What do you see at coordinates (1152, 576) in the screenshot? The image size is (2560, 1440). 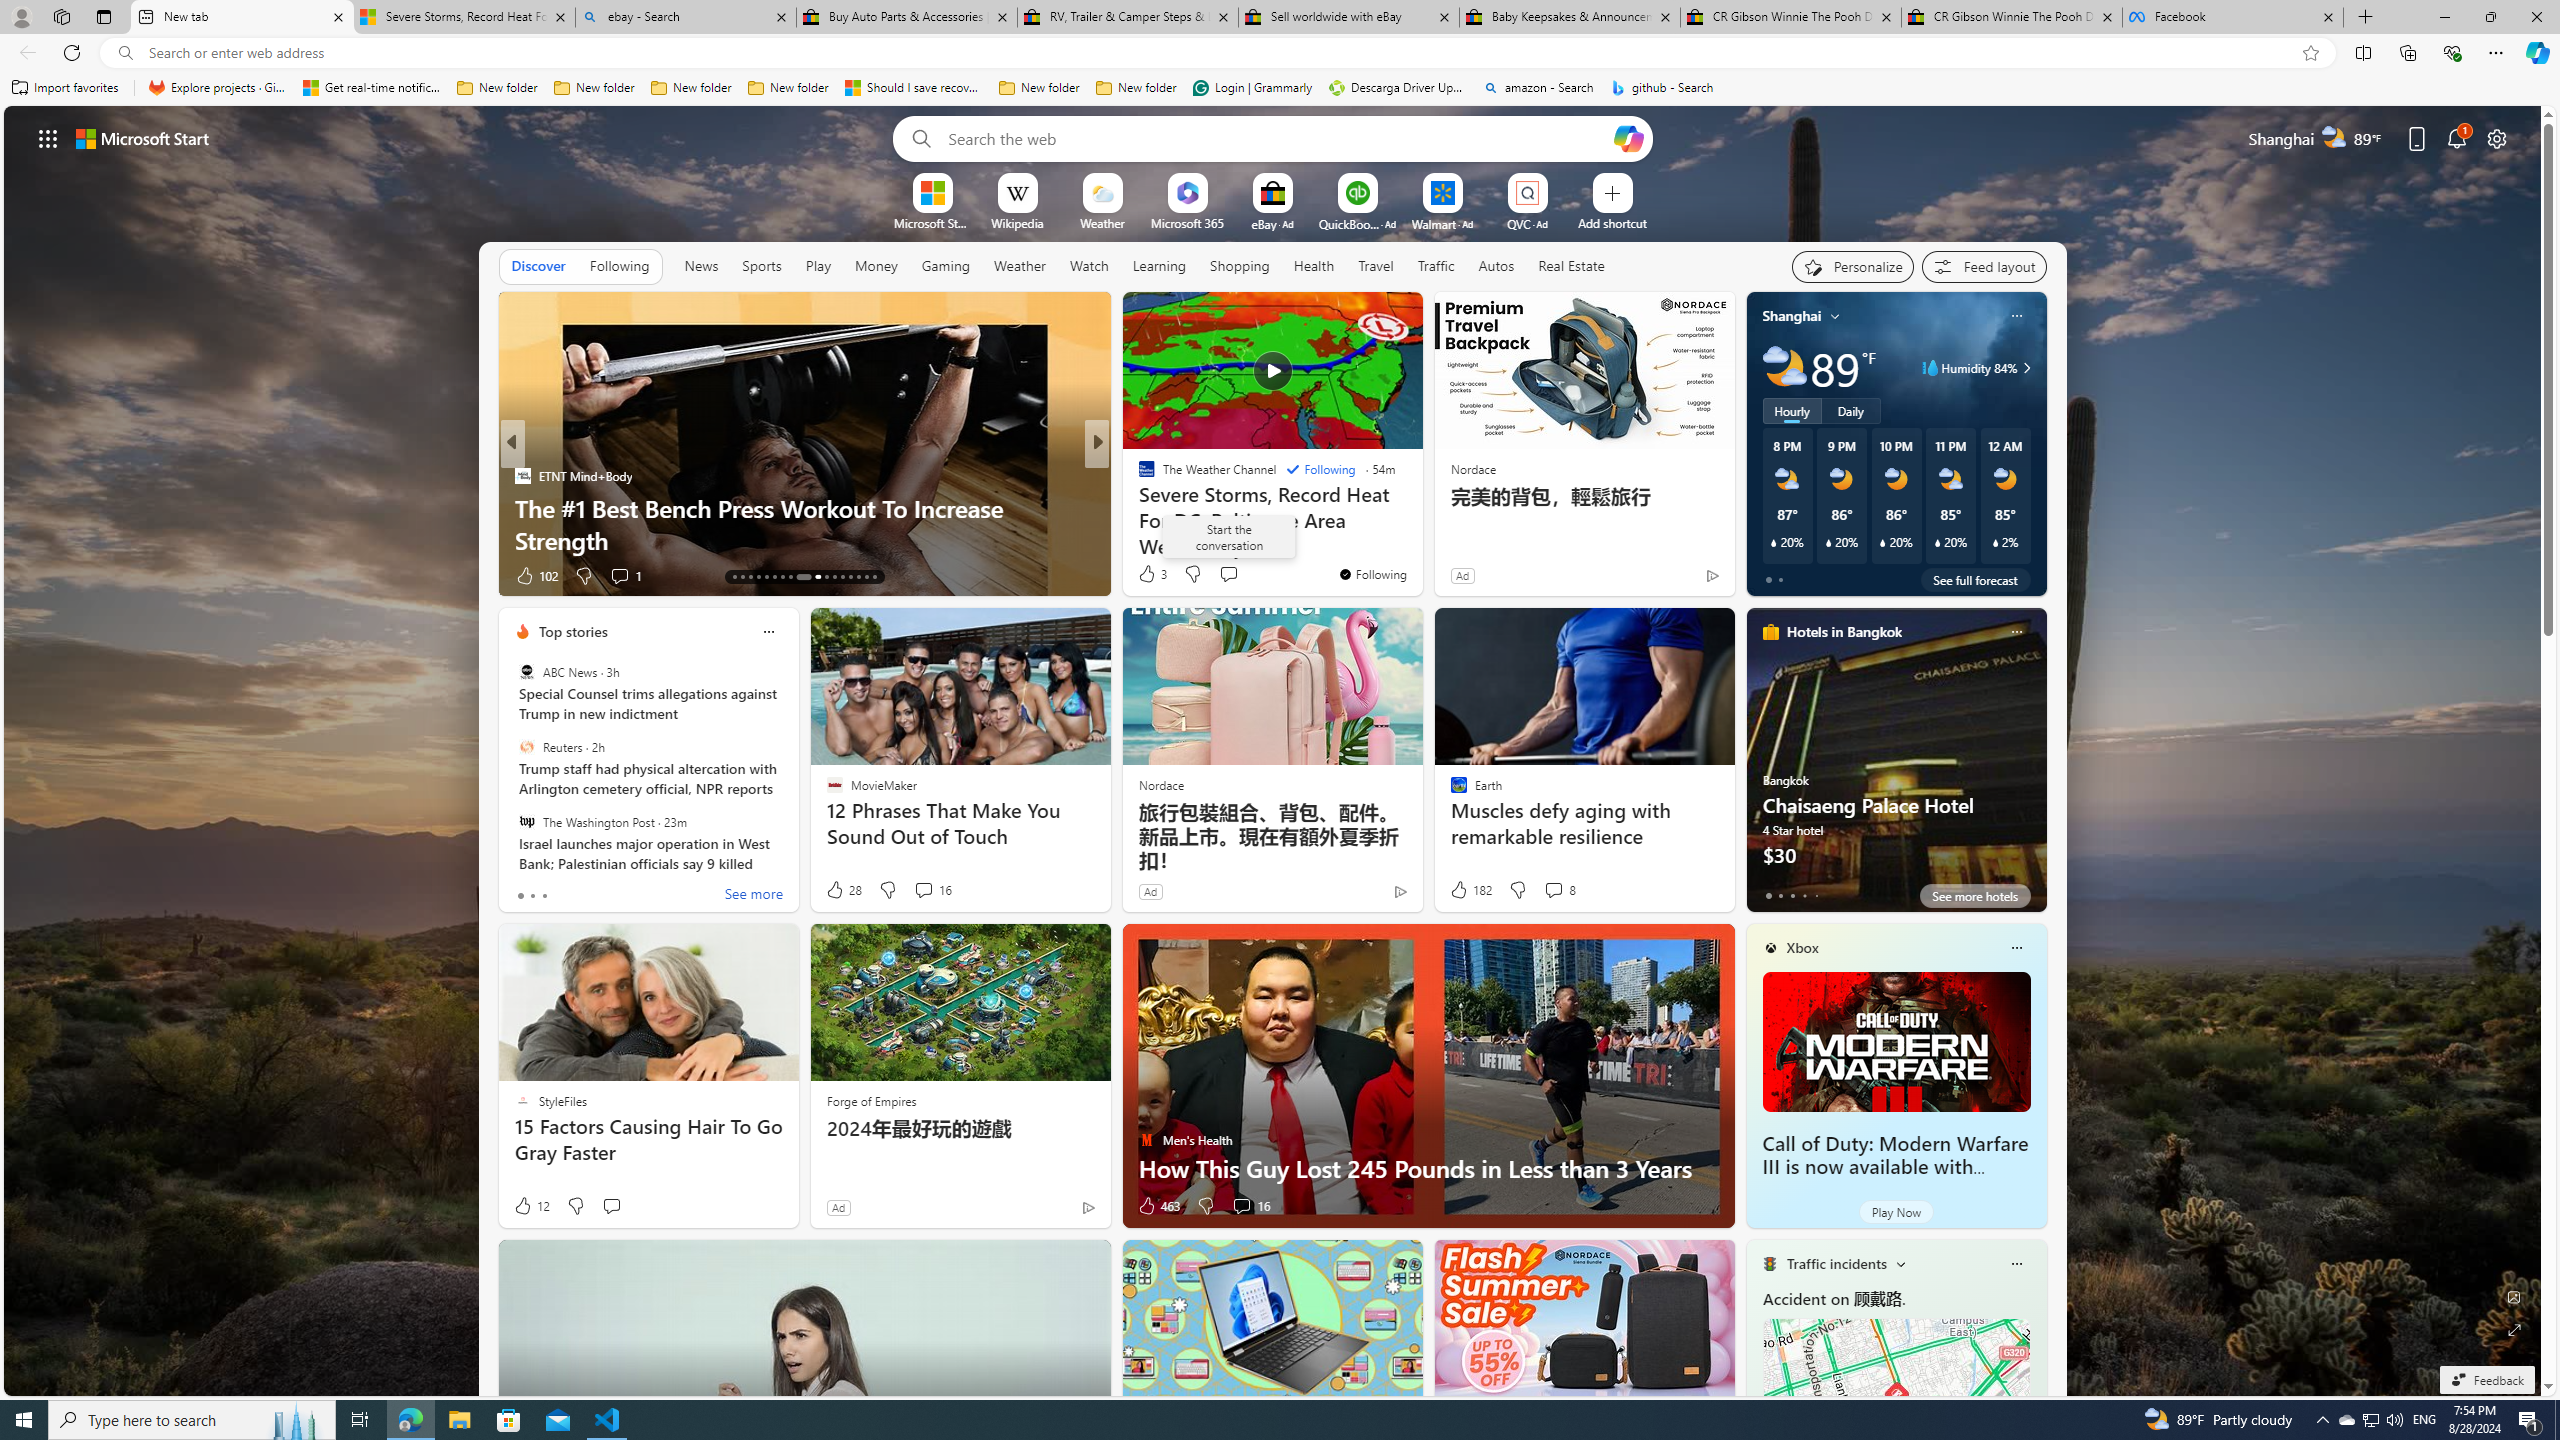 I see `116 Like` at bounding box center [1152, 576].